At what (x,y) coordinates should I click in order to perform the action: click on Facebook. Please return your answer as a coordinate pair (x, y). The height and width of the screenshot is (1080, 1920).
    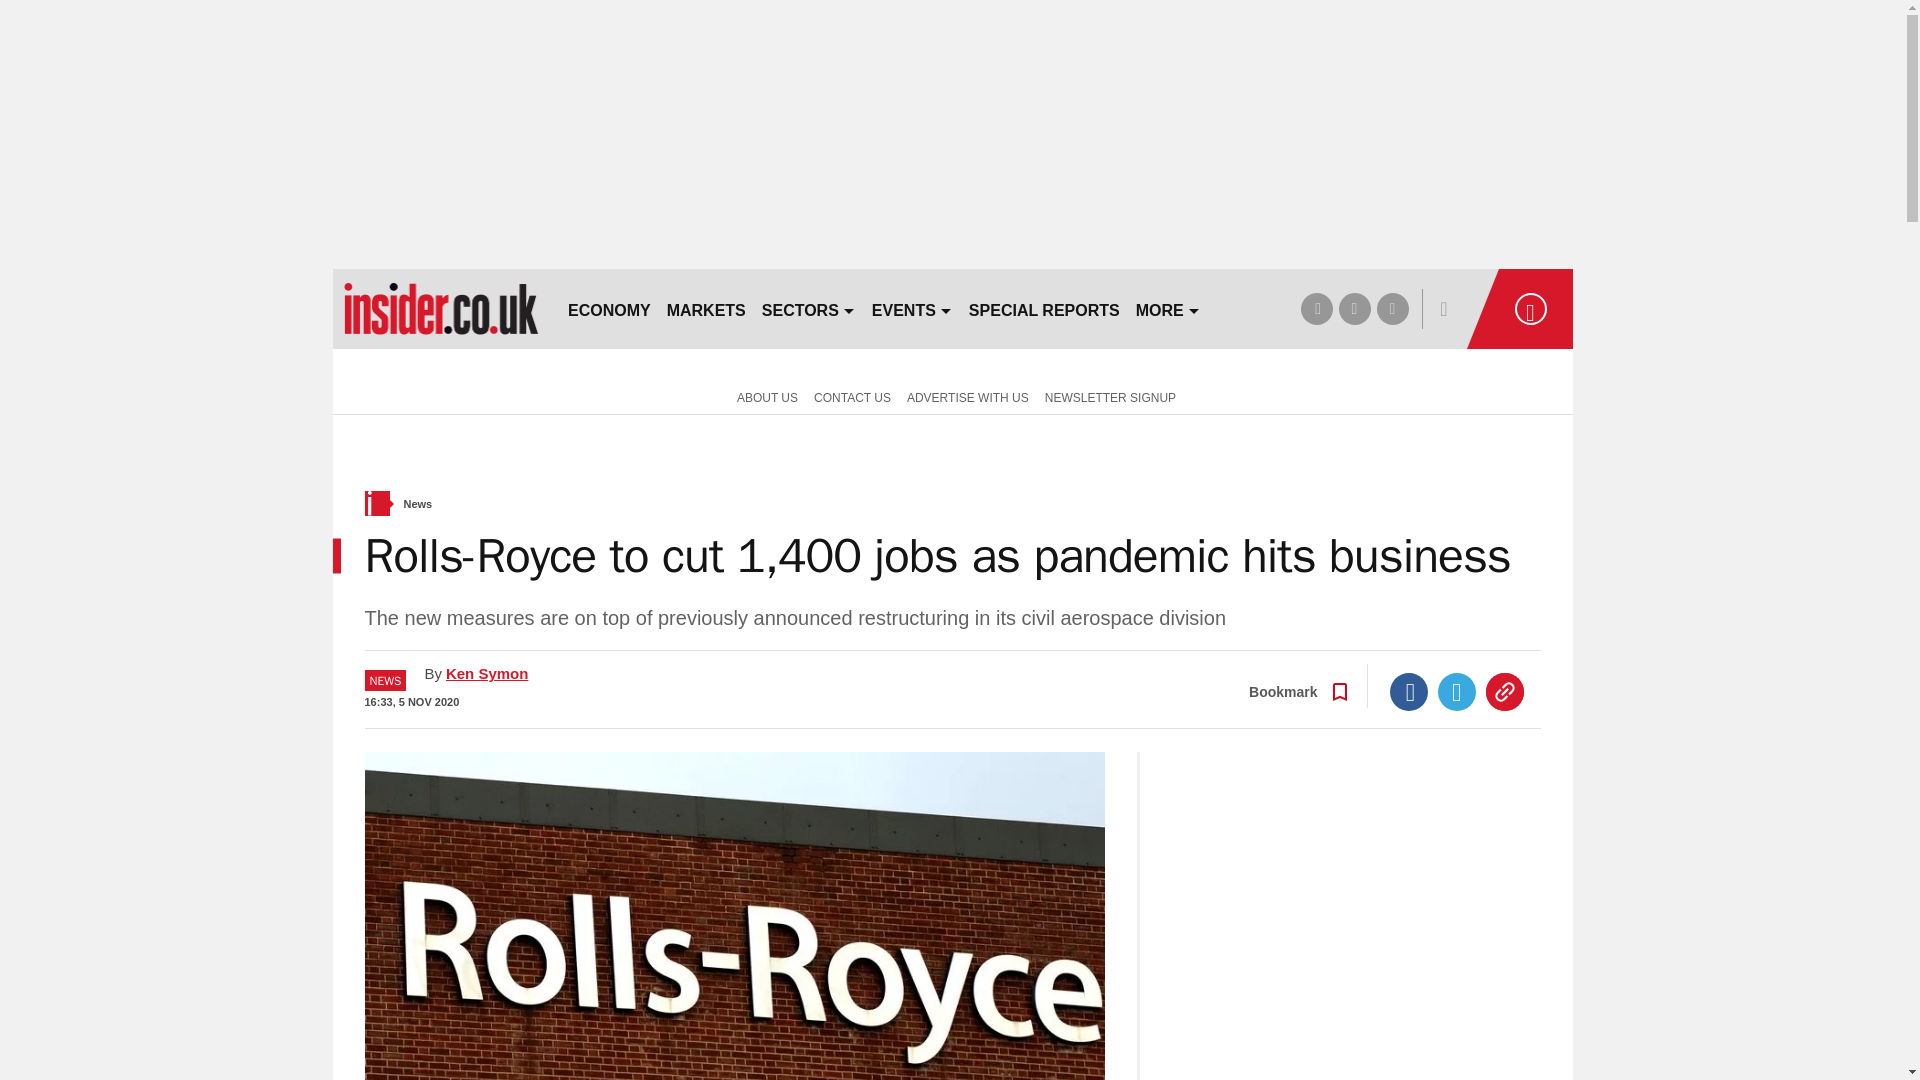
    Looking at the image, I should click on (1409, 691).